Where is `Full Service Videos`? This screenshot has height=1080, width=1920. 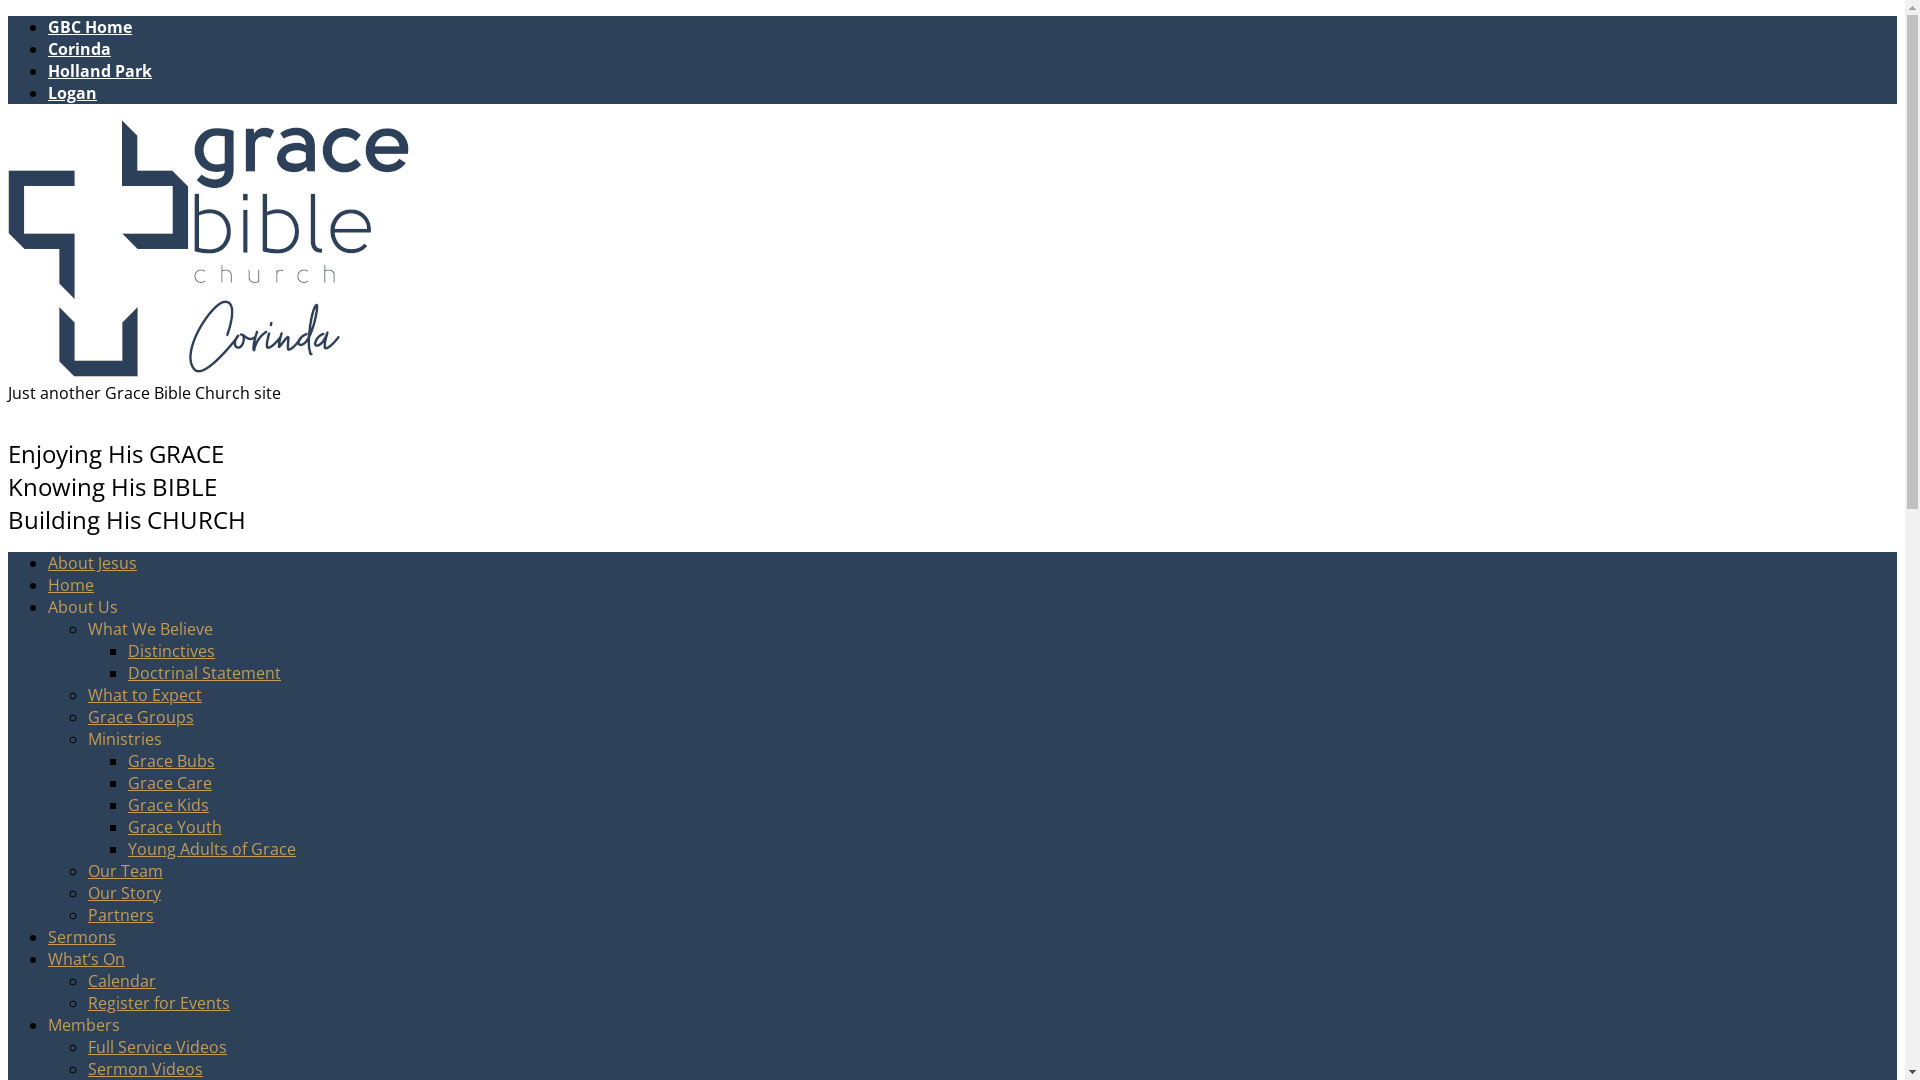
Full Service Videos is located at coordinates (158, 1047).